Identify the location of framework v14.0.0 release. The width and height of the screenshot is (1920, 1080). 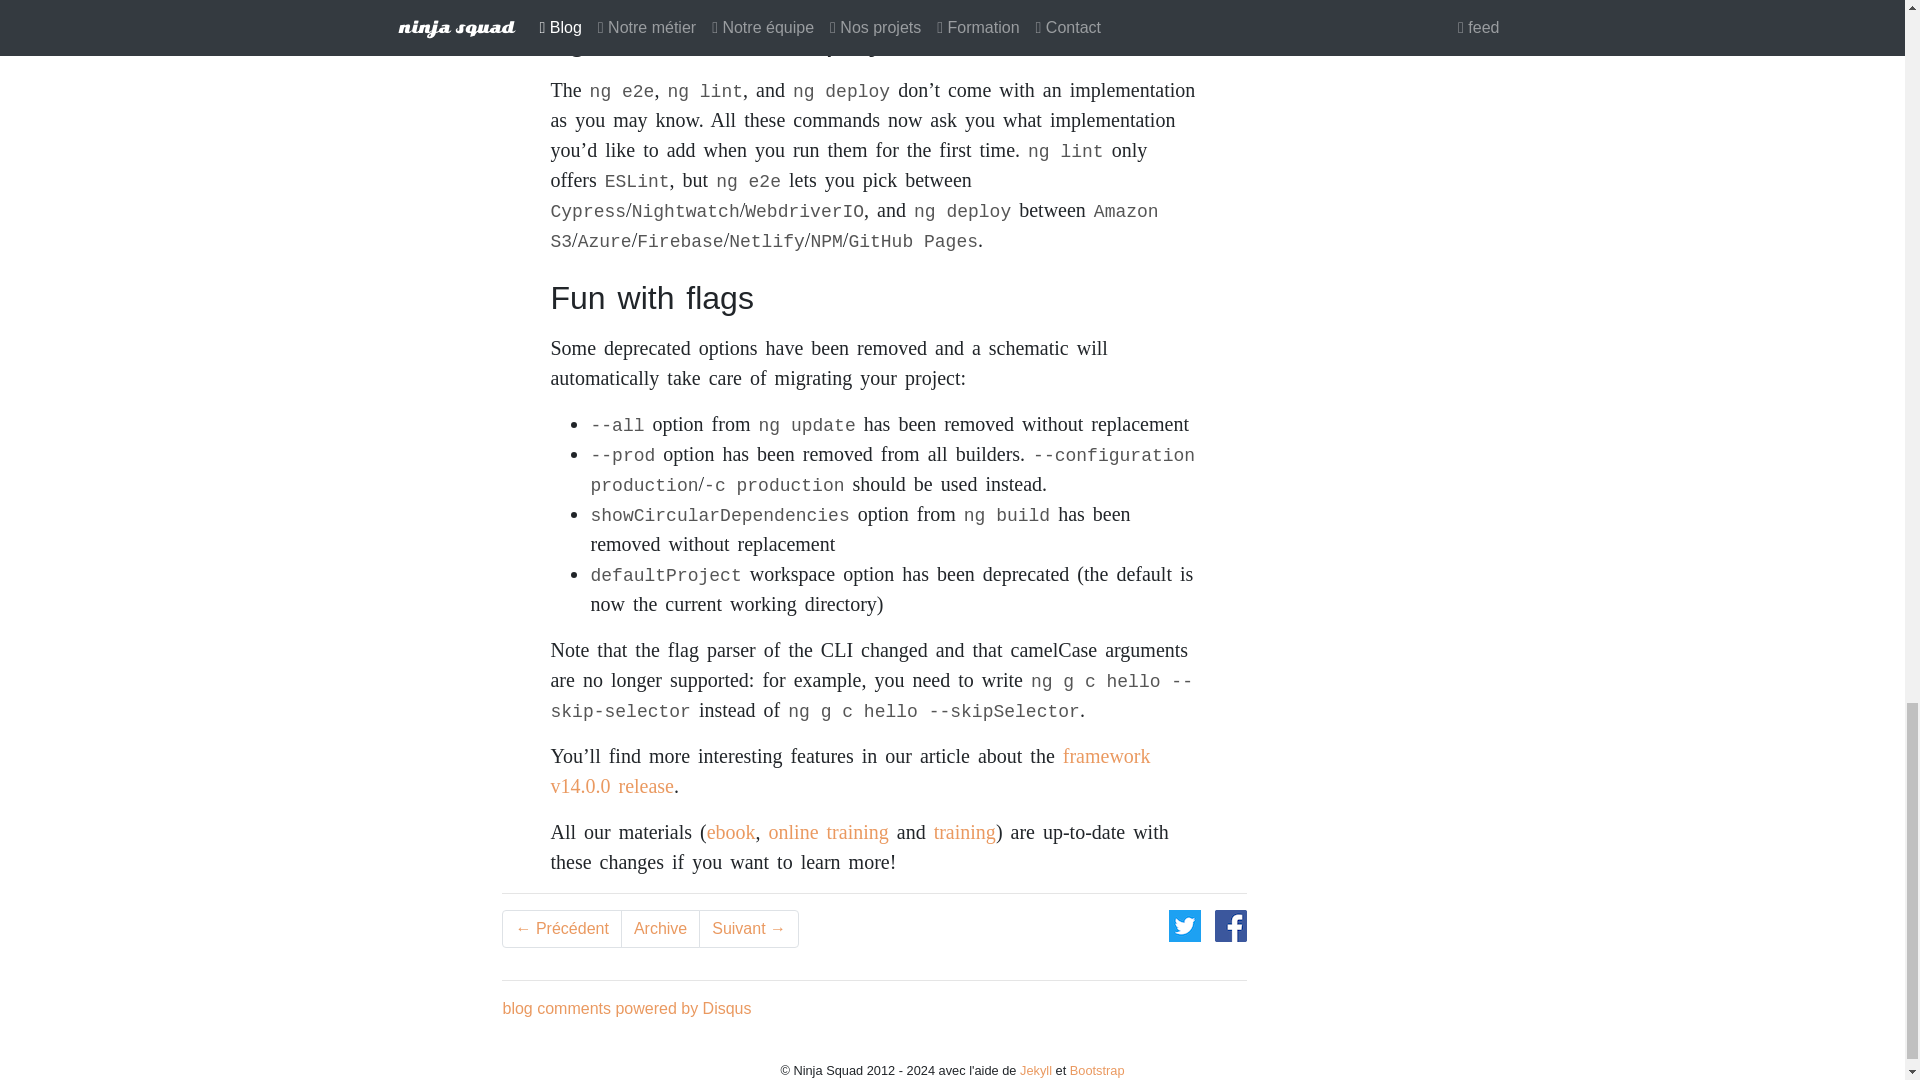
(850, 771).